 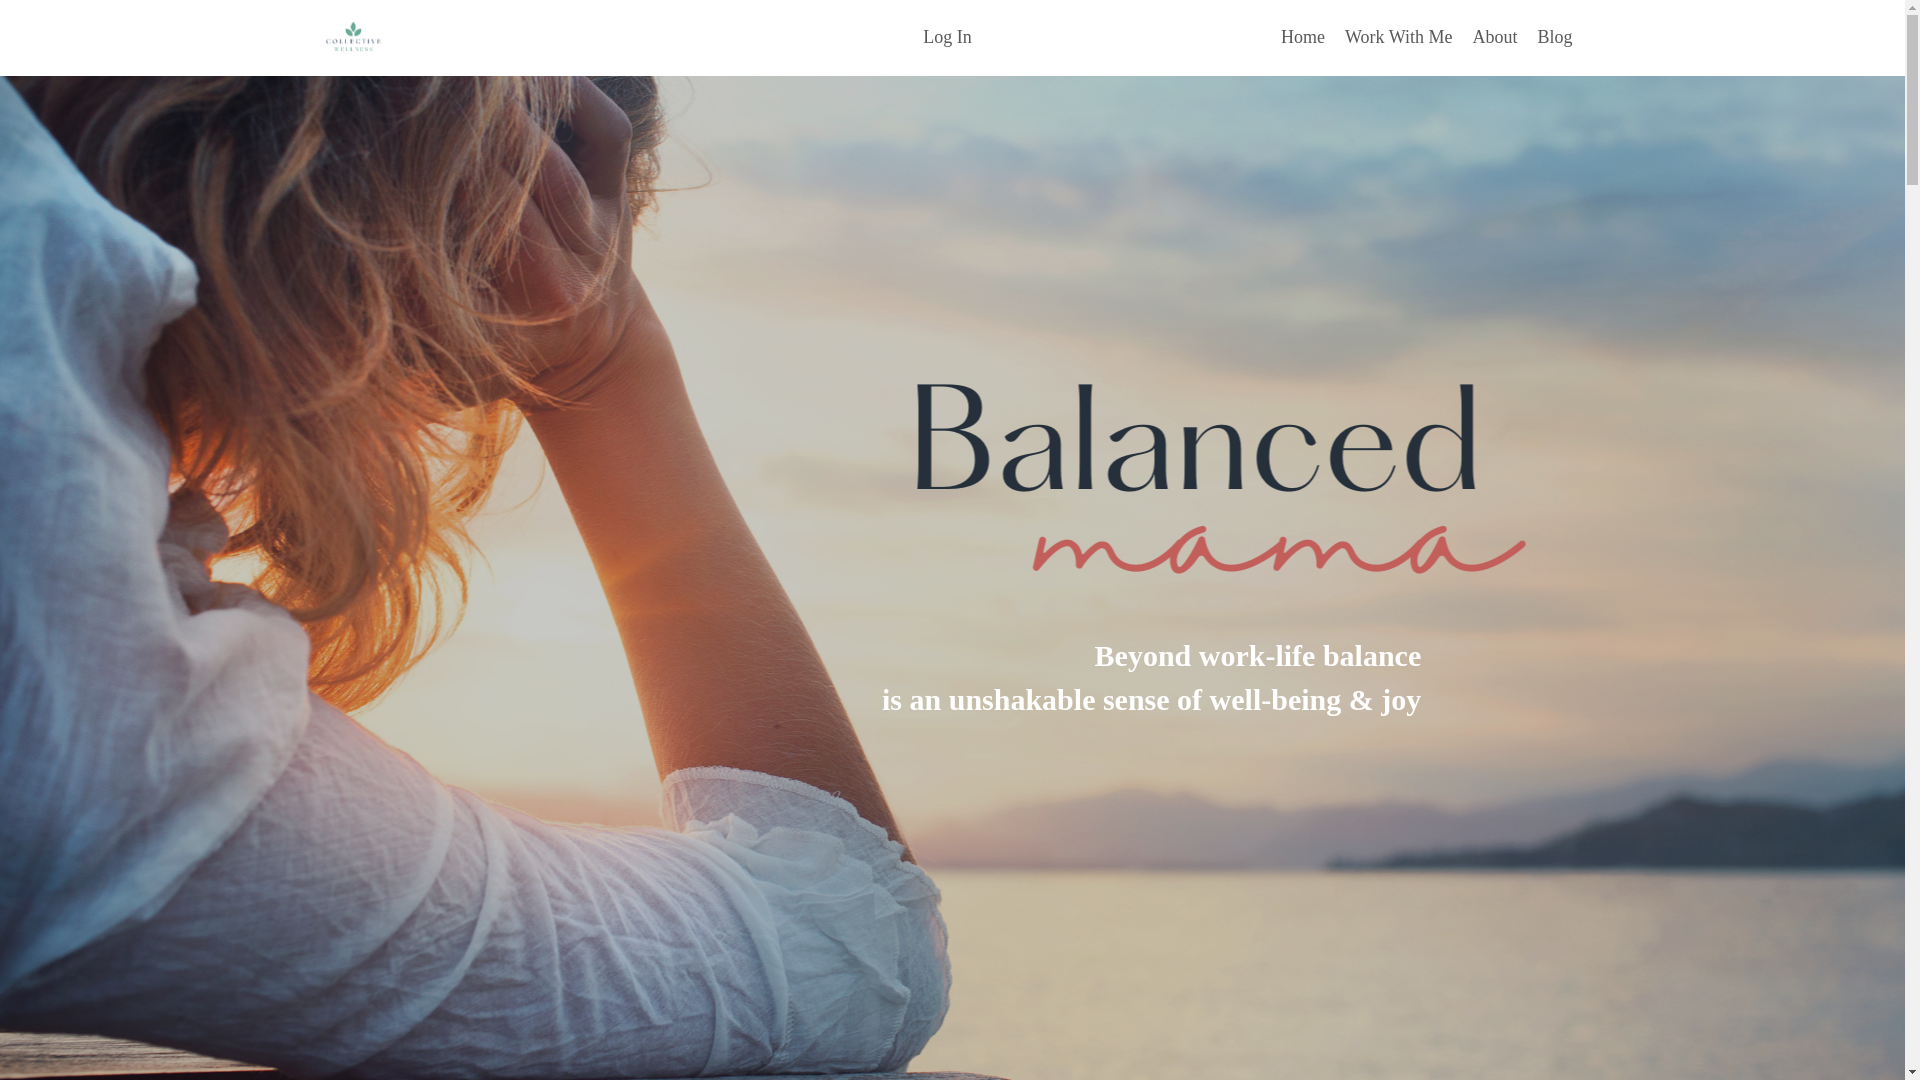 I want to click on Blog, so click(x=1554, y=36).